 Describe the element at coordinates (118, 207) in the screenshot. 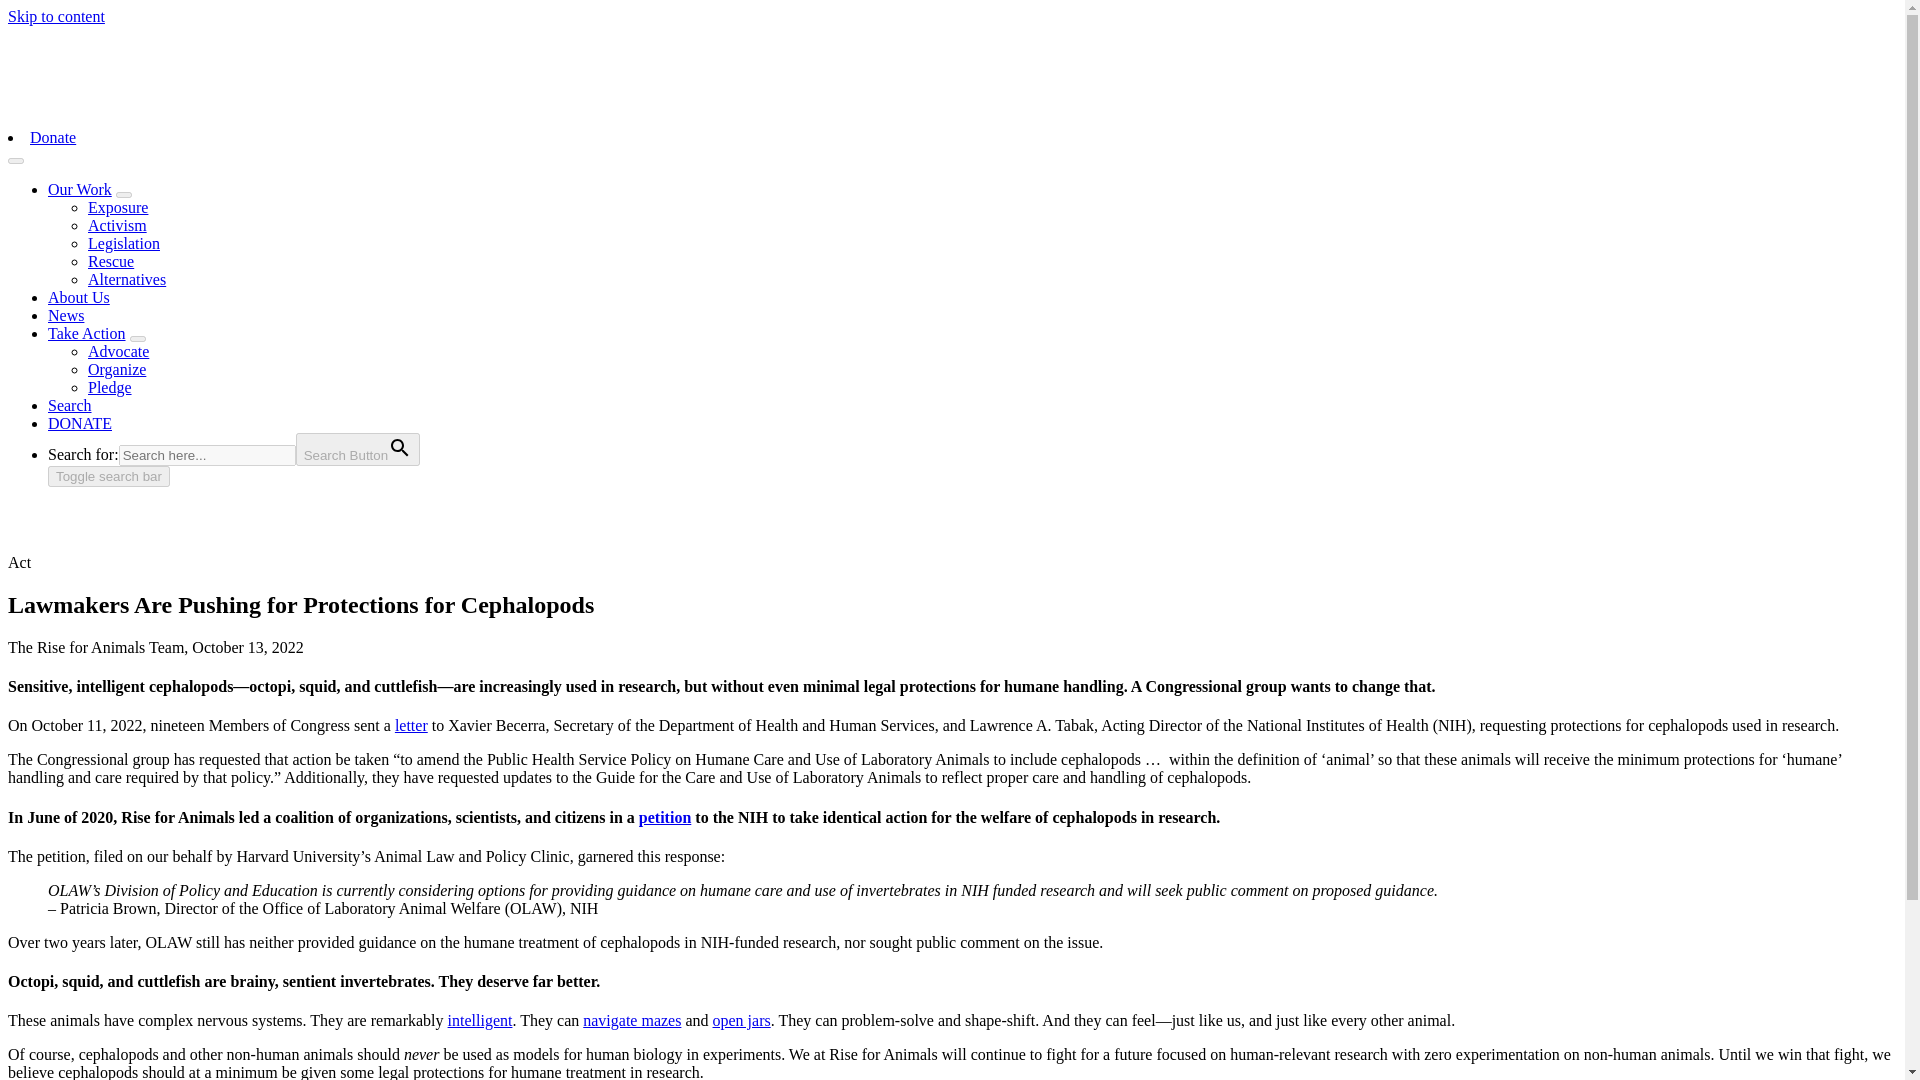

I see `Exposure` at that location.